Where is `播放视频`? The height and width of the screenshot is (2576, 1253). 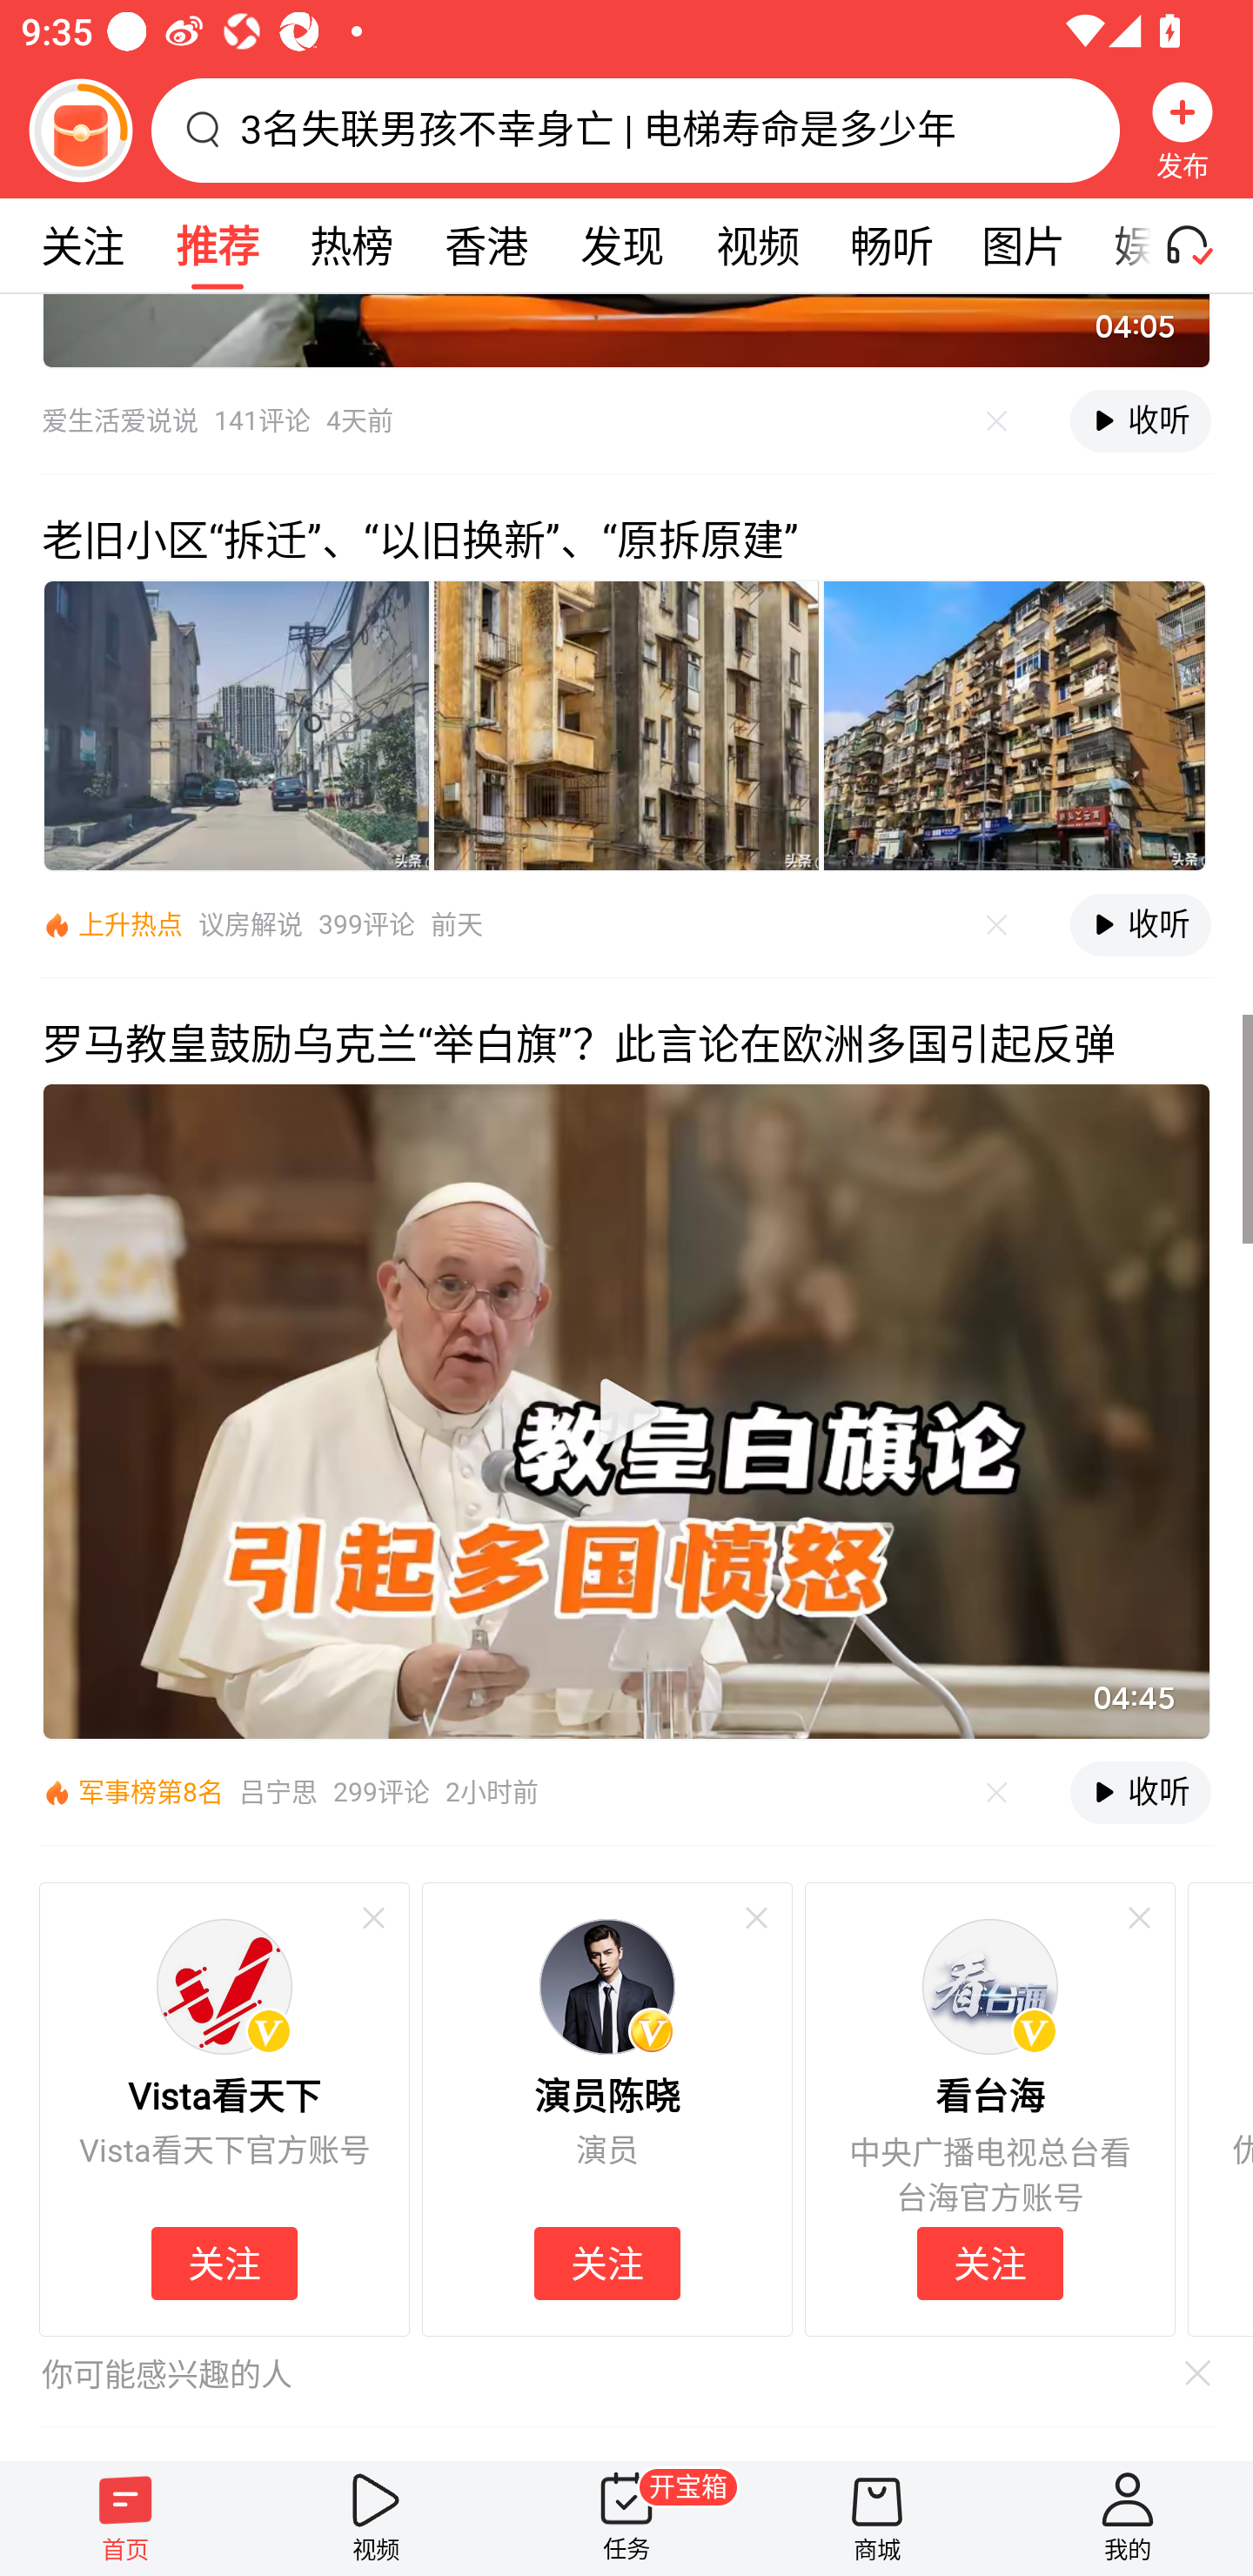
播放视频 is located at coordinates (626, 1412).